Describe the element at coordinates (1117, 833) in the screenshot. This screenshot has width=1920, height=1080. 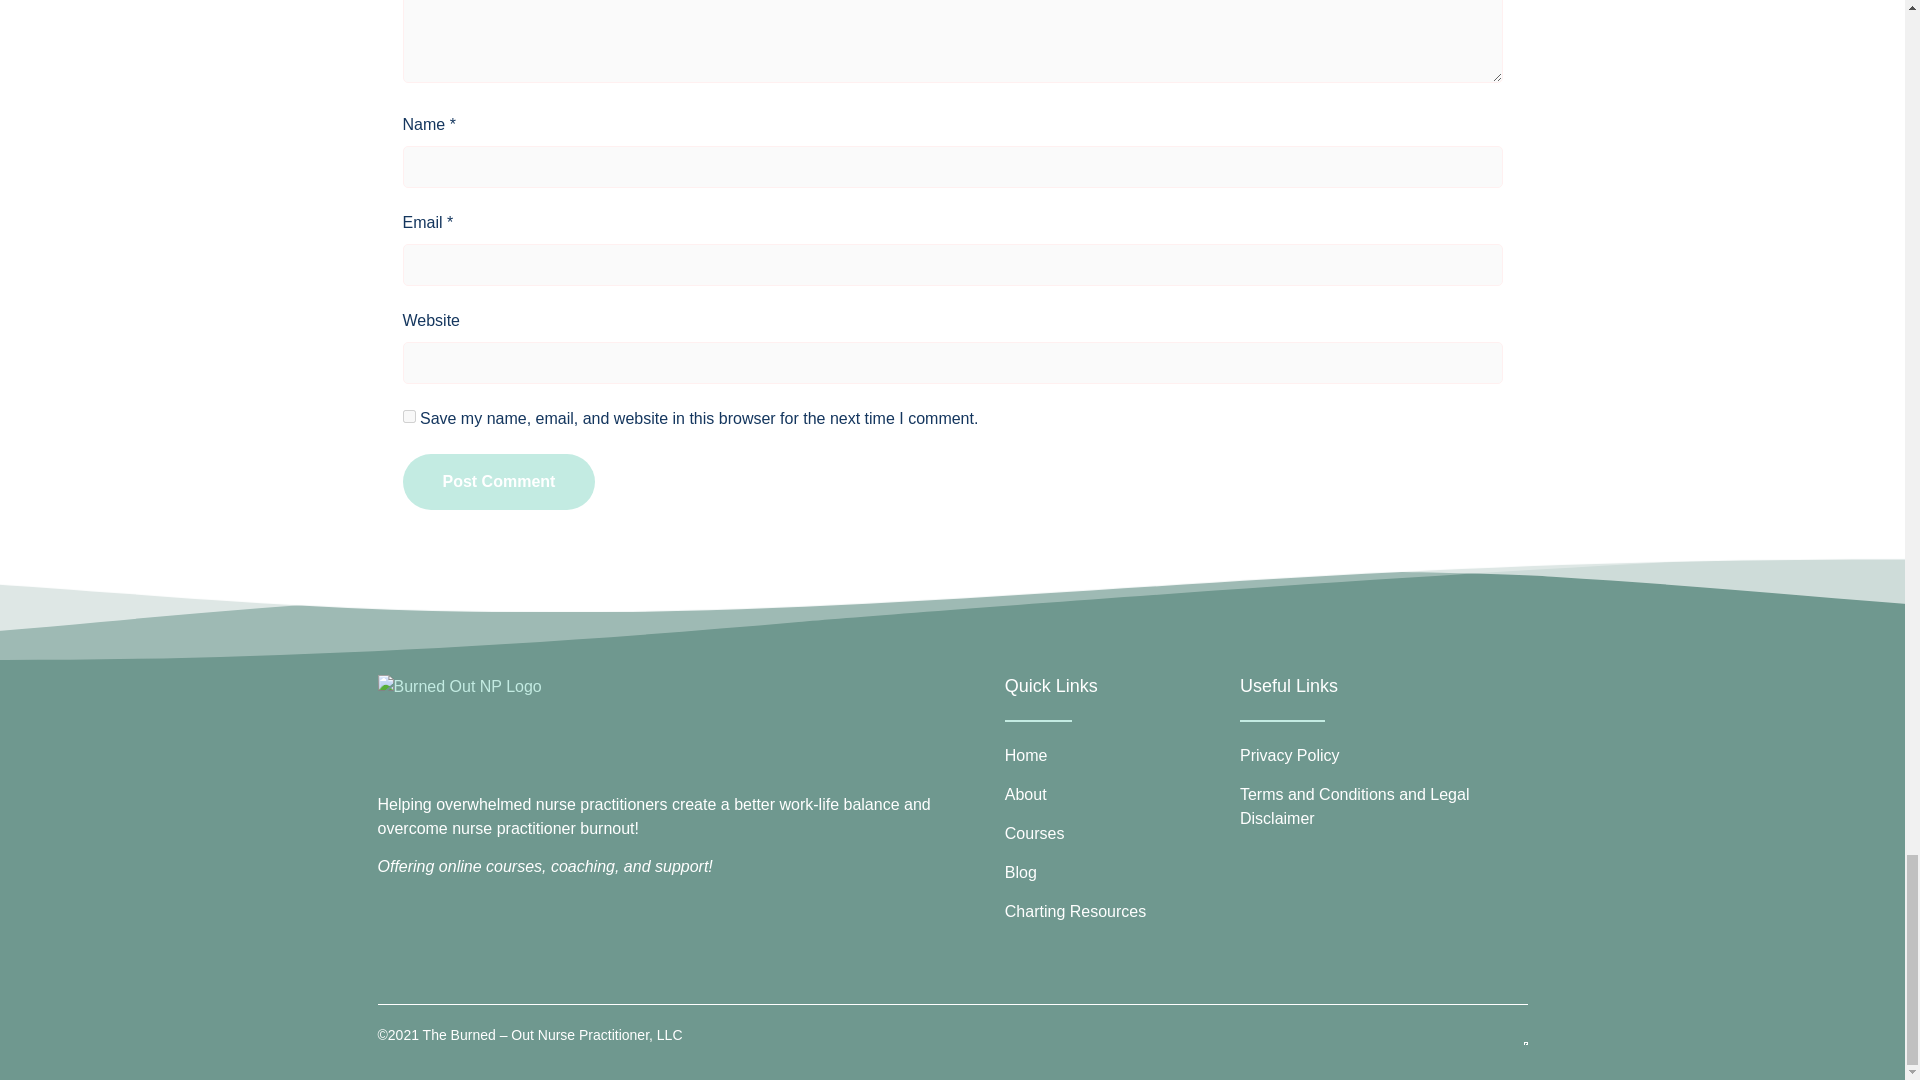
I see `Courses` at that location.